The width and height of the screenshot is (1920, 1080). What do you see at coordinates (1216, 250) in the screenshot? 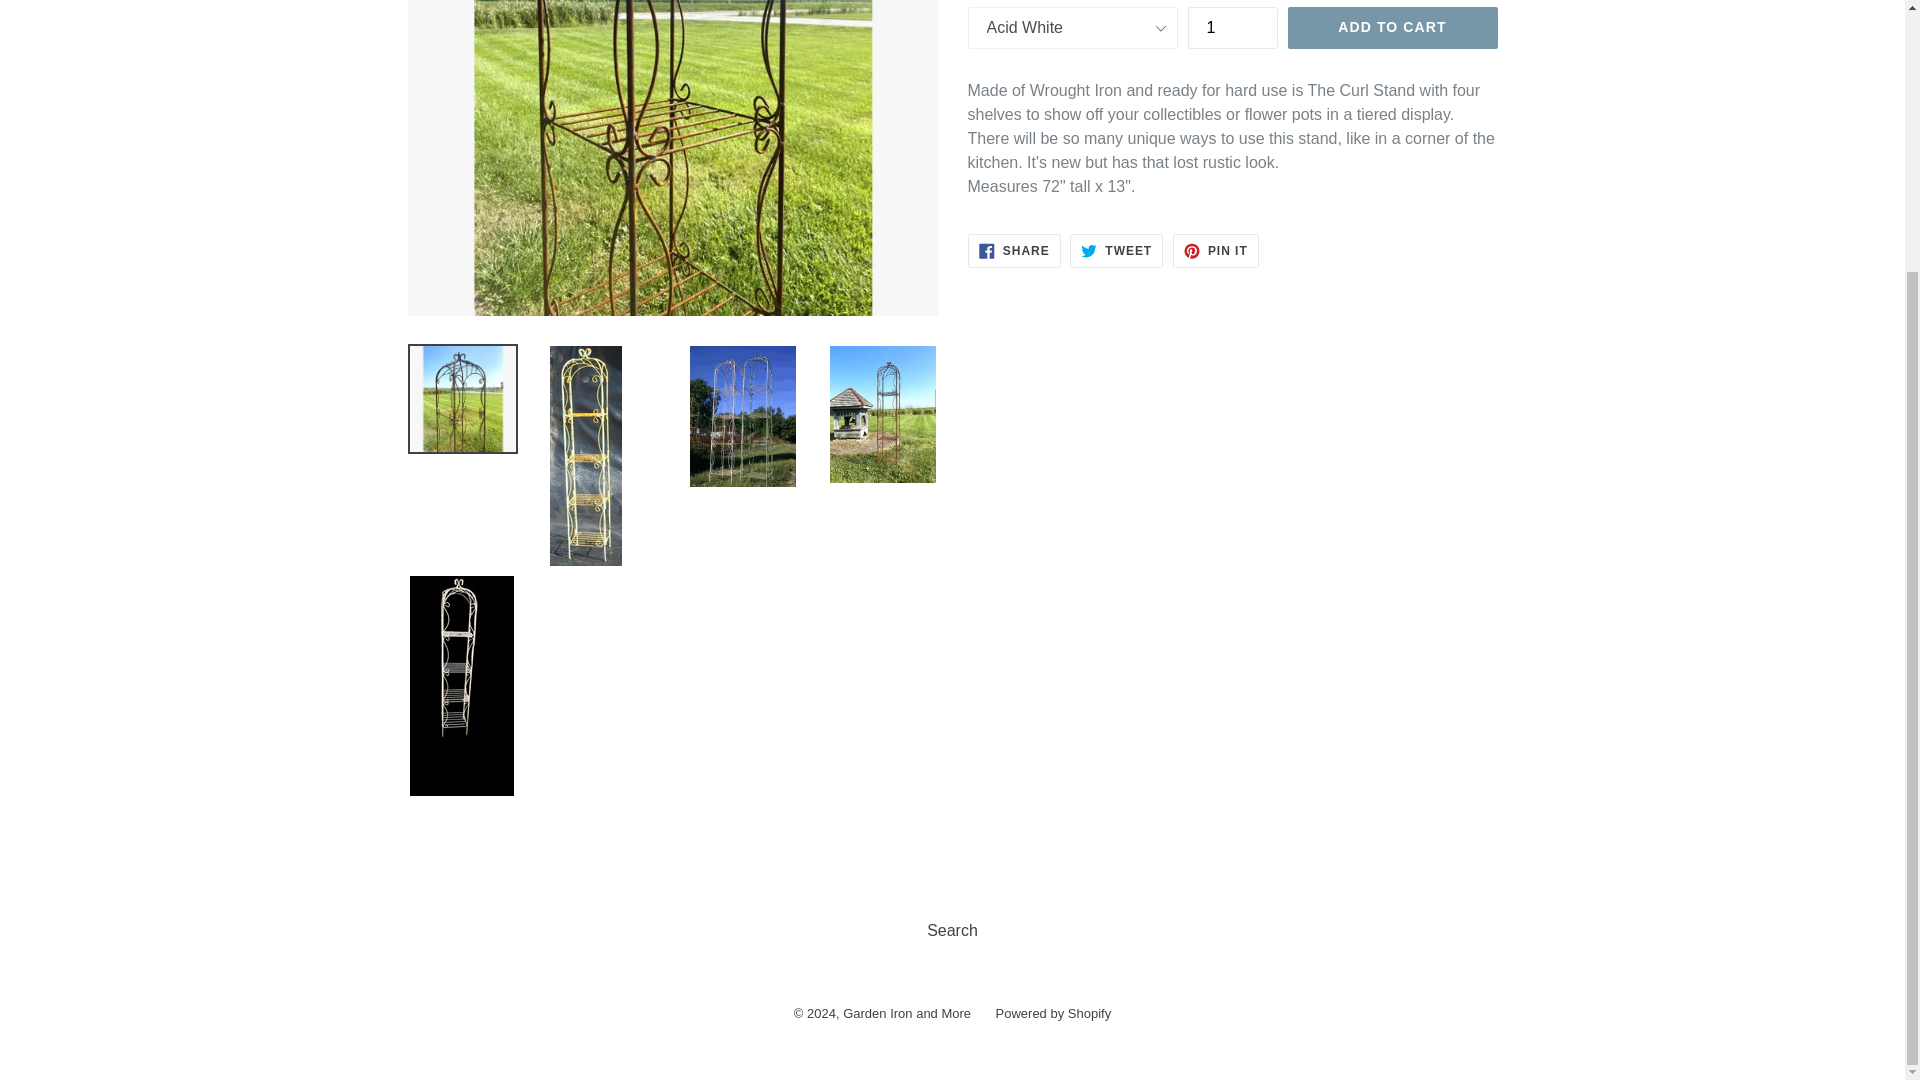
I see `Tweet on Twitter` at bounding box center [1216, 250].